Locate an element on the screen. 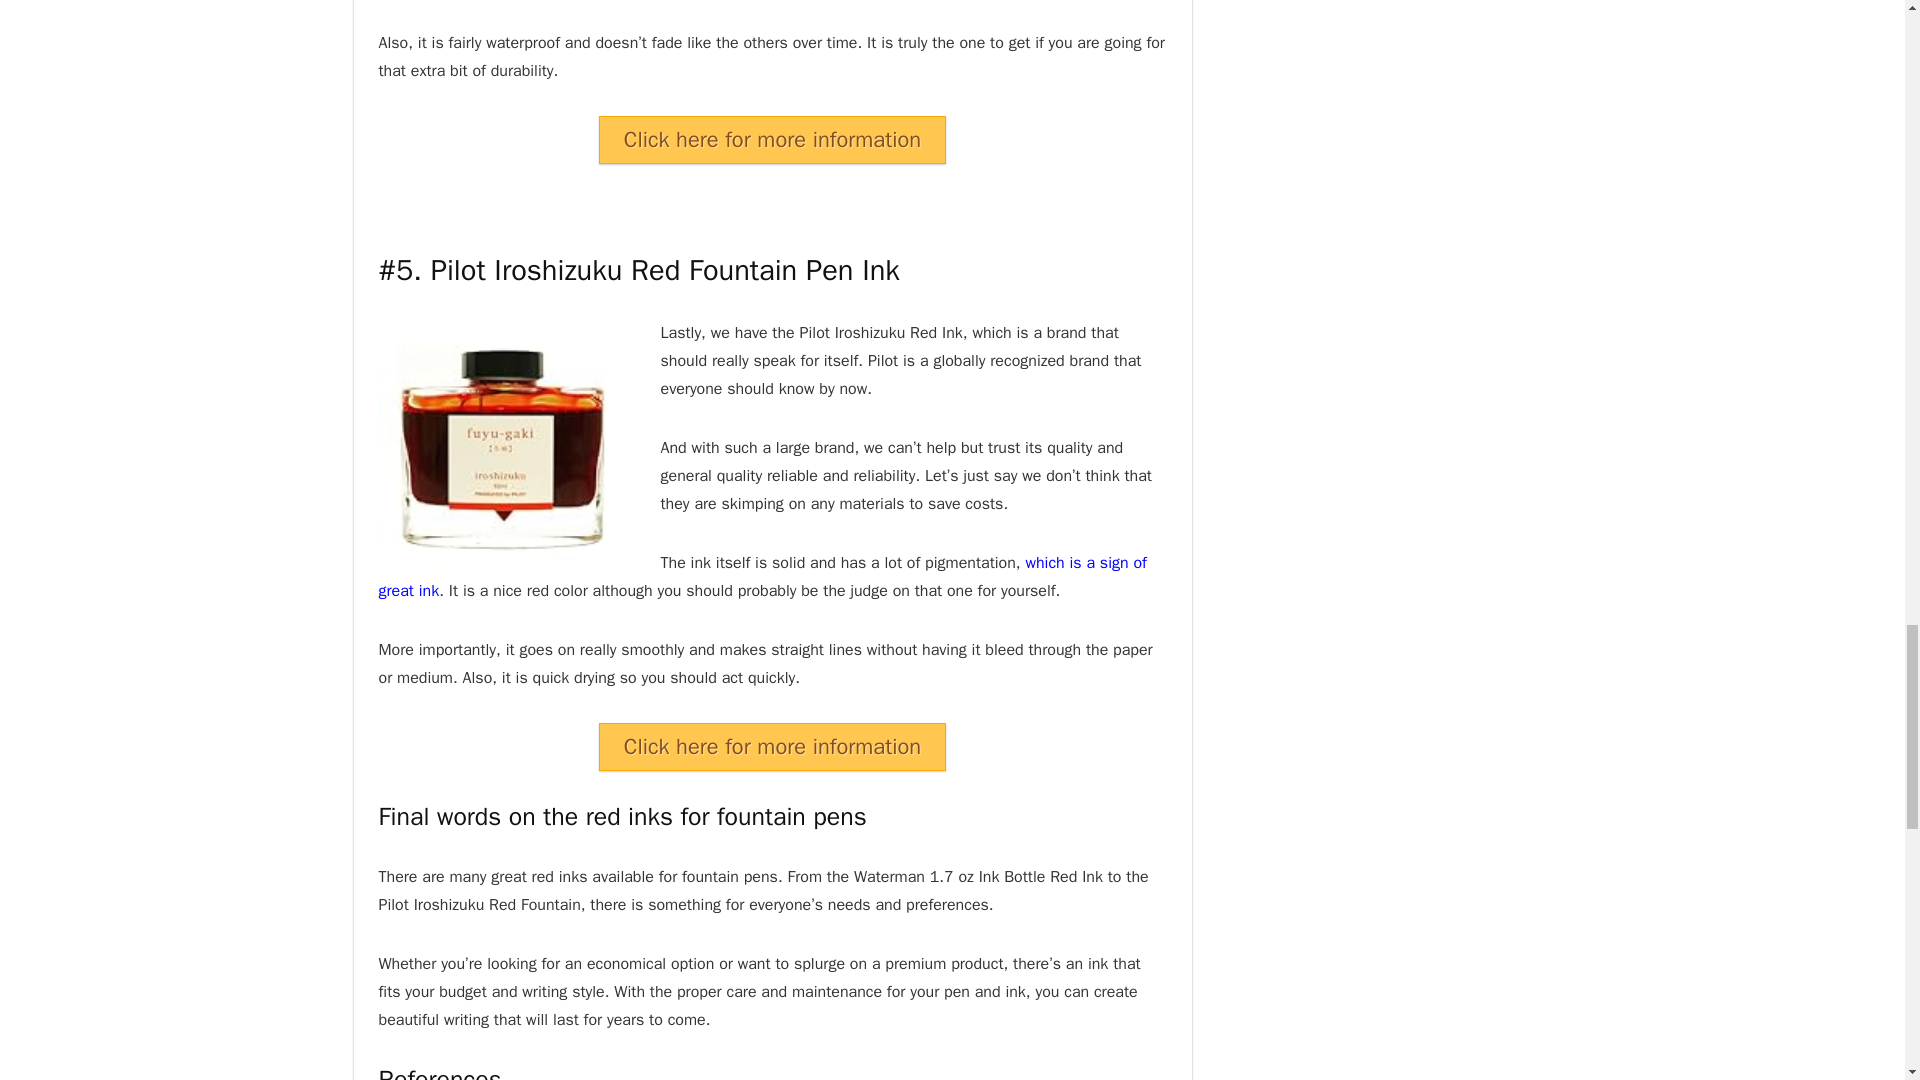 The height and width of the screenshot is (1080, 1920). Click here for more information is located at coordinates (772, 140).